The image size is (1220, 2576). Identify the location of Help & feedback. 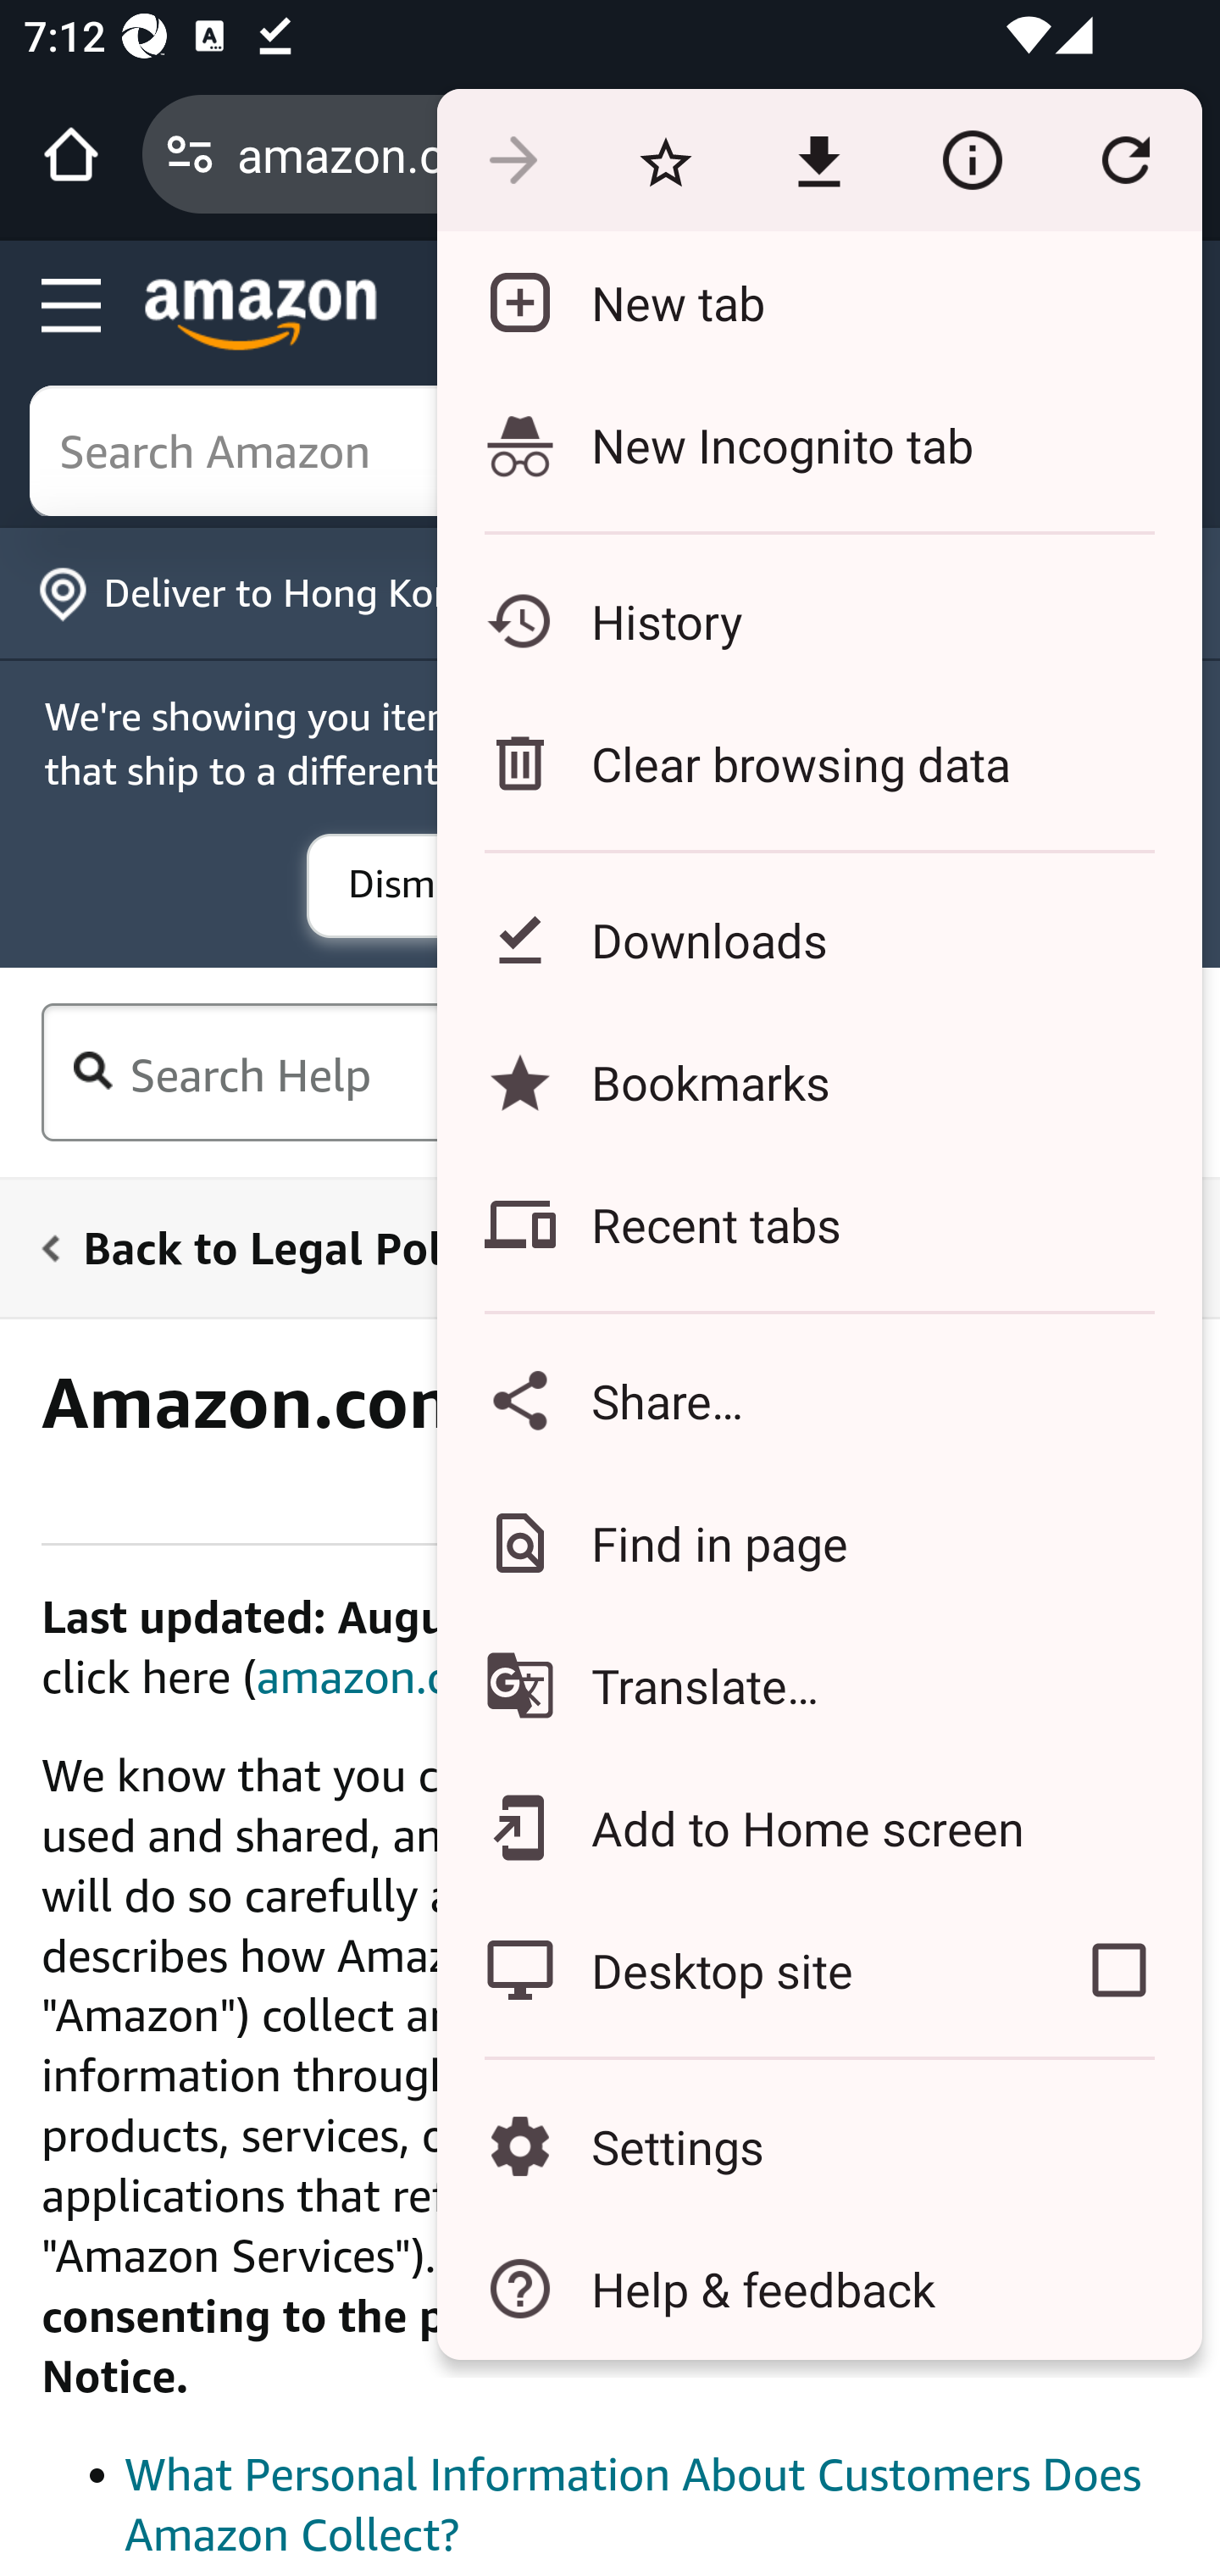
(818, 2288).